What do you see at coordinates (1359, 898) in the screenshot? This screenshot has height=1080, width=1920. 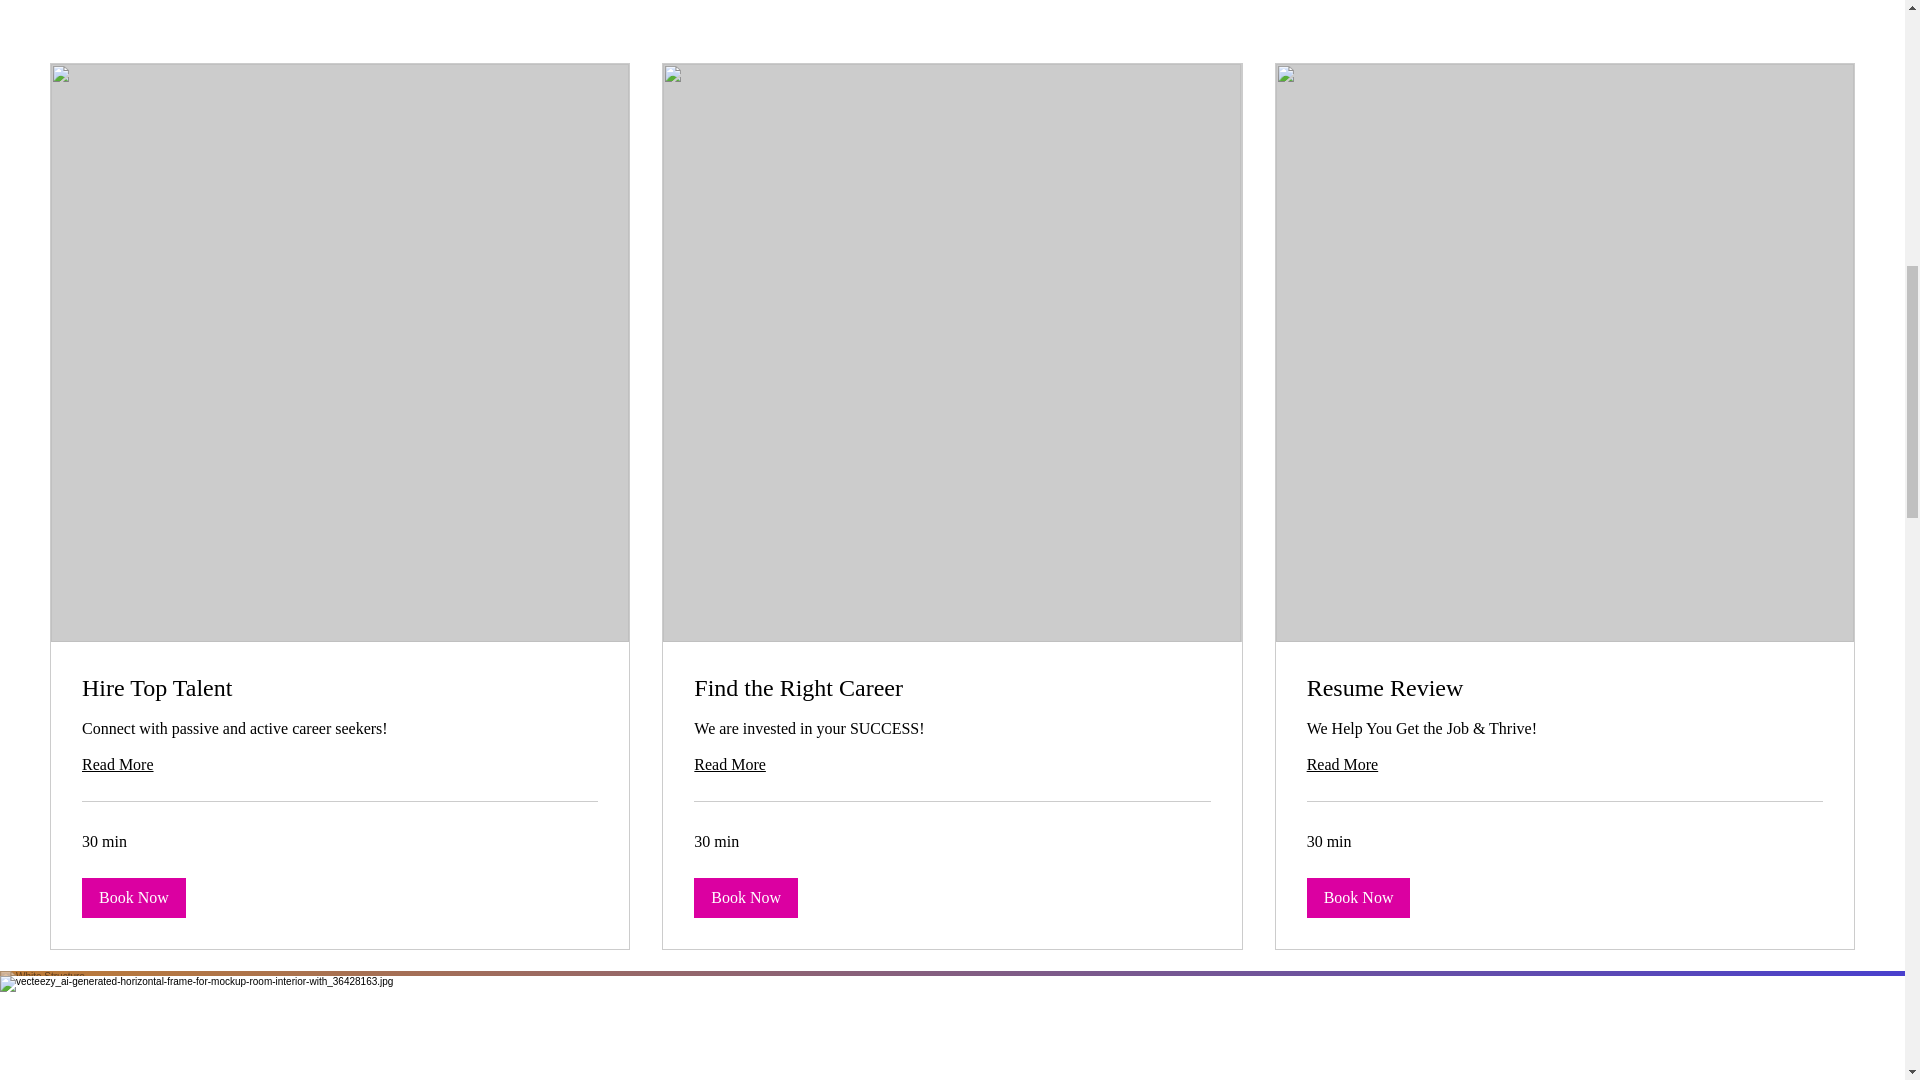 I see `Book Now` at bounding box center [1359, 898].